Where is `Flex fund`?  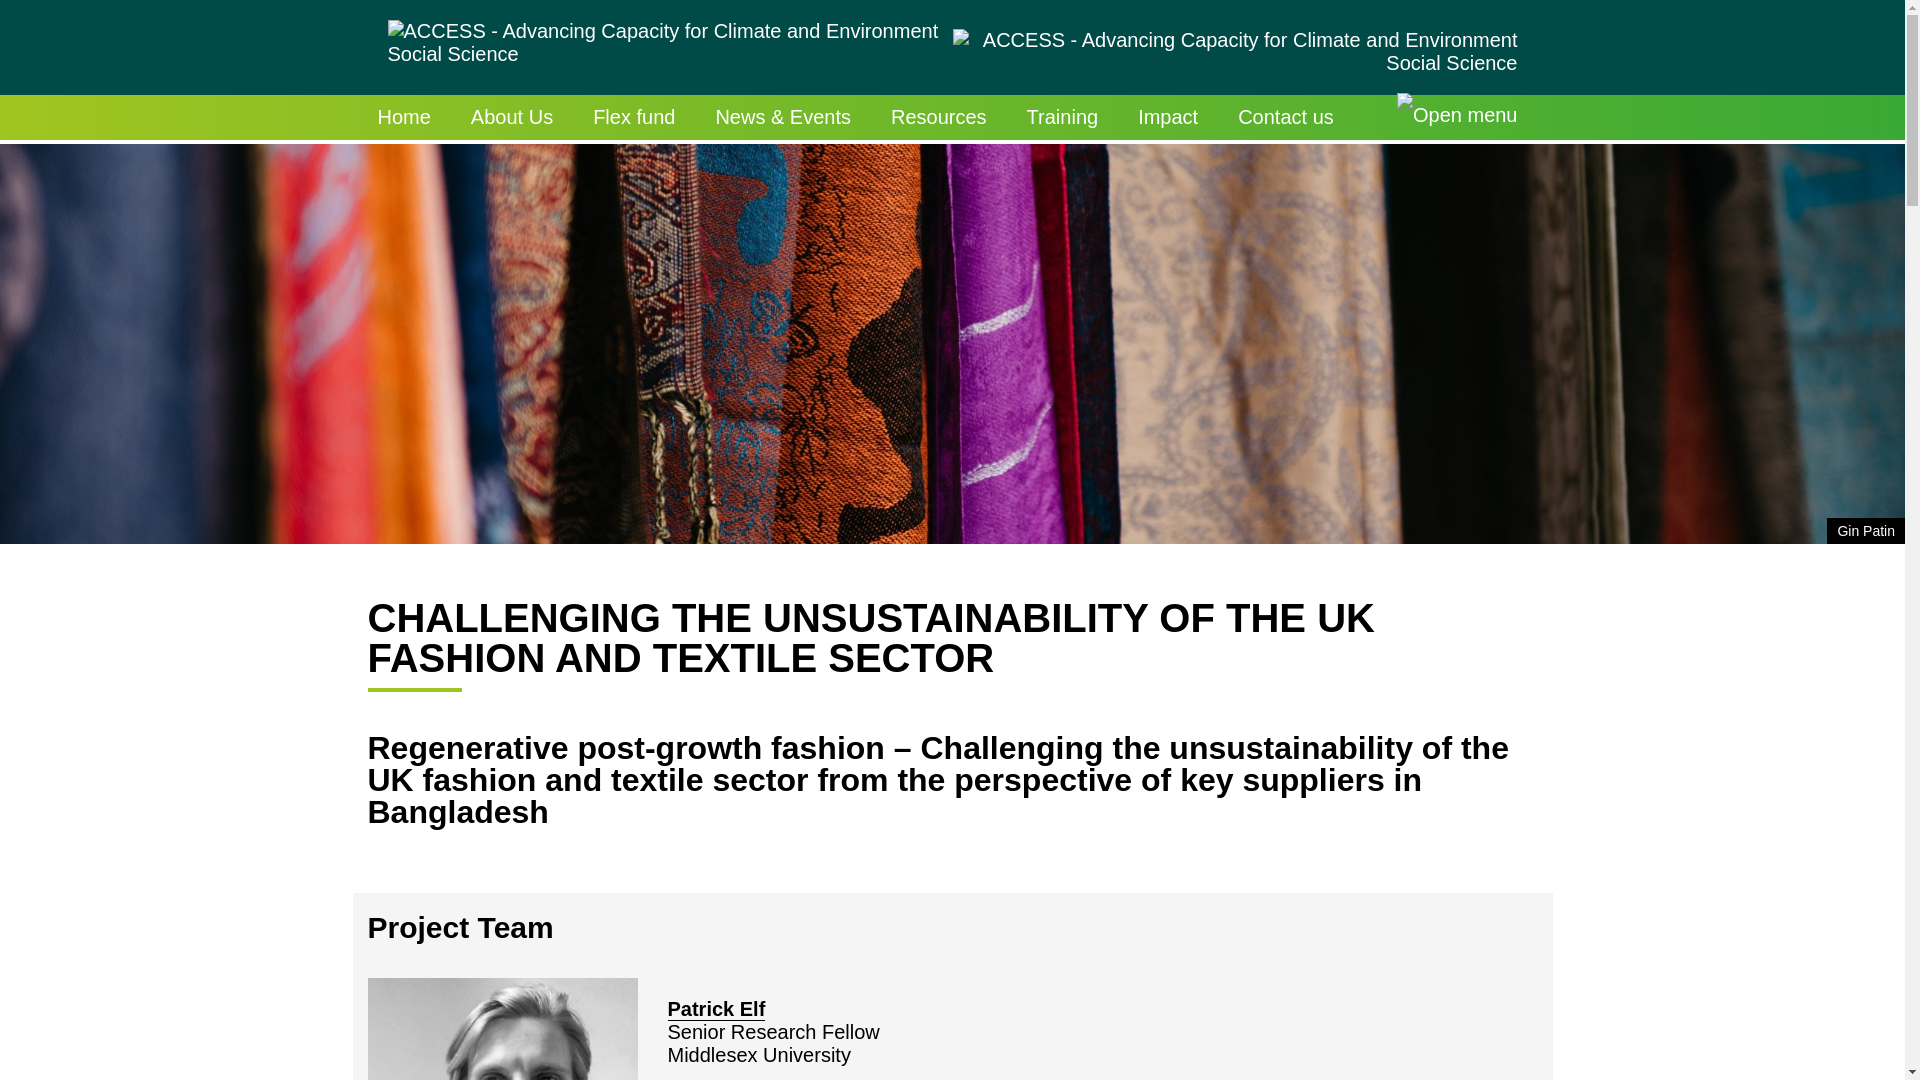 Flex fund is located at coordinates (634, 118).